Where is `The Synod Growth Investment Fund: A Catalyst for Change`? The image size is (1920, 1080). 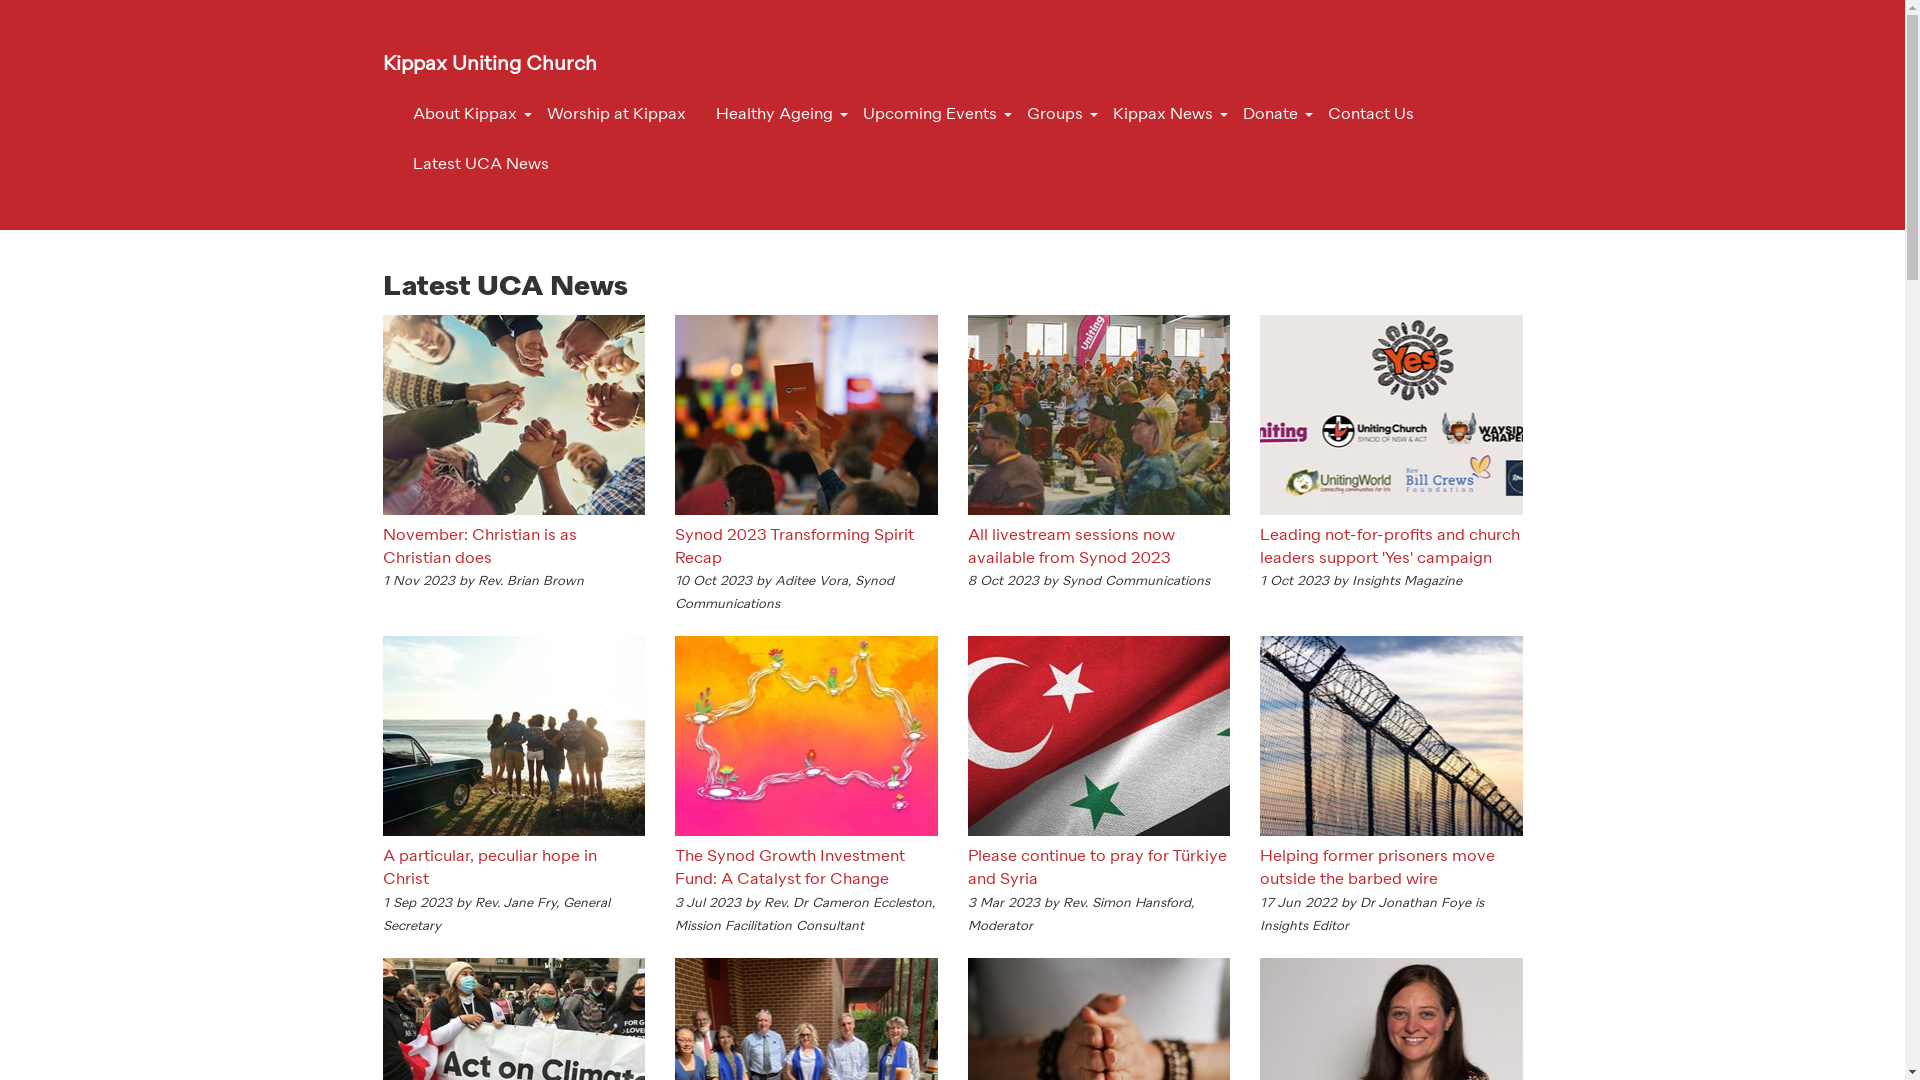 The Synod Growth Investment Fund: A Catalyst for Change is located at coordinates (806, 869).